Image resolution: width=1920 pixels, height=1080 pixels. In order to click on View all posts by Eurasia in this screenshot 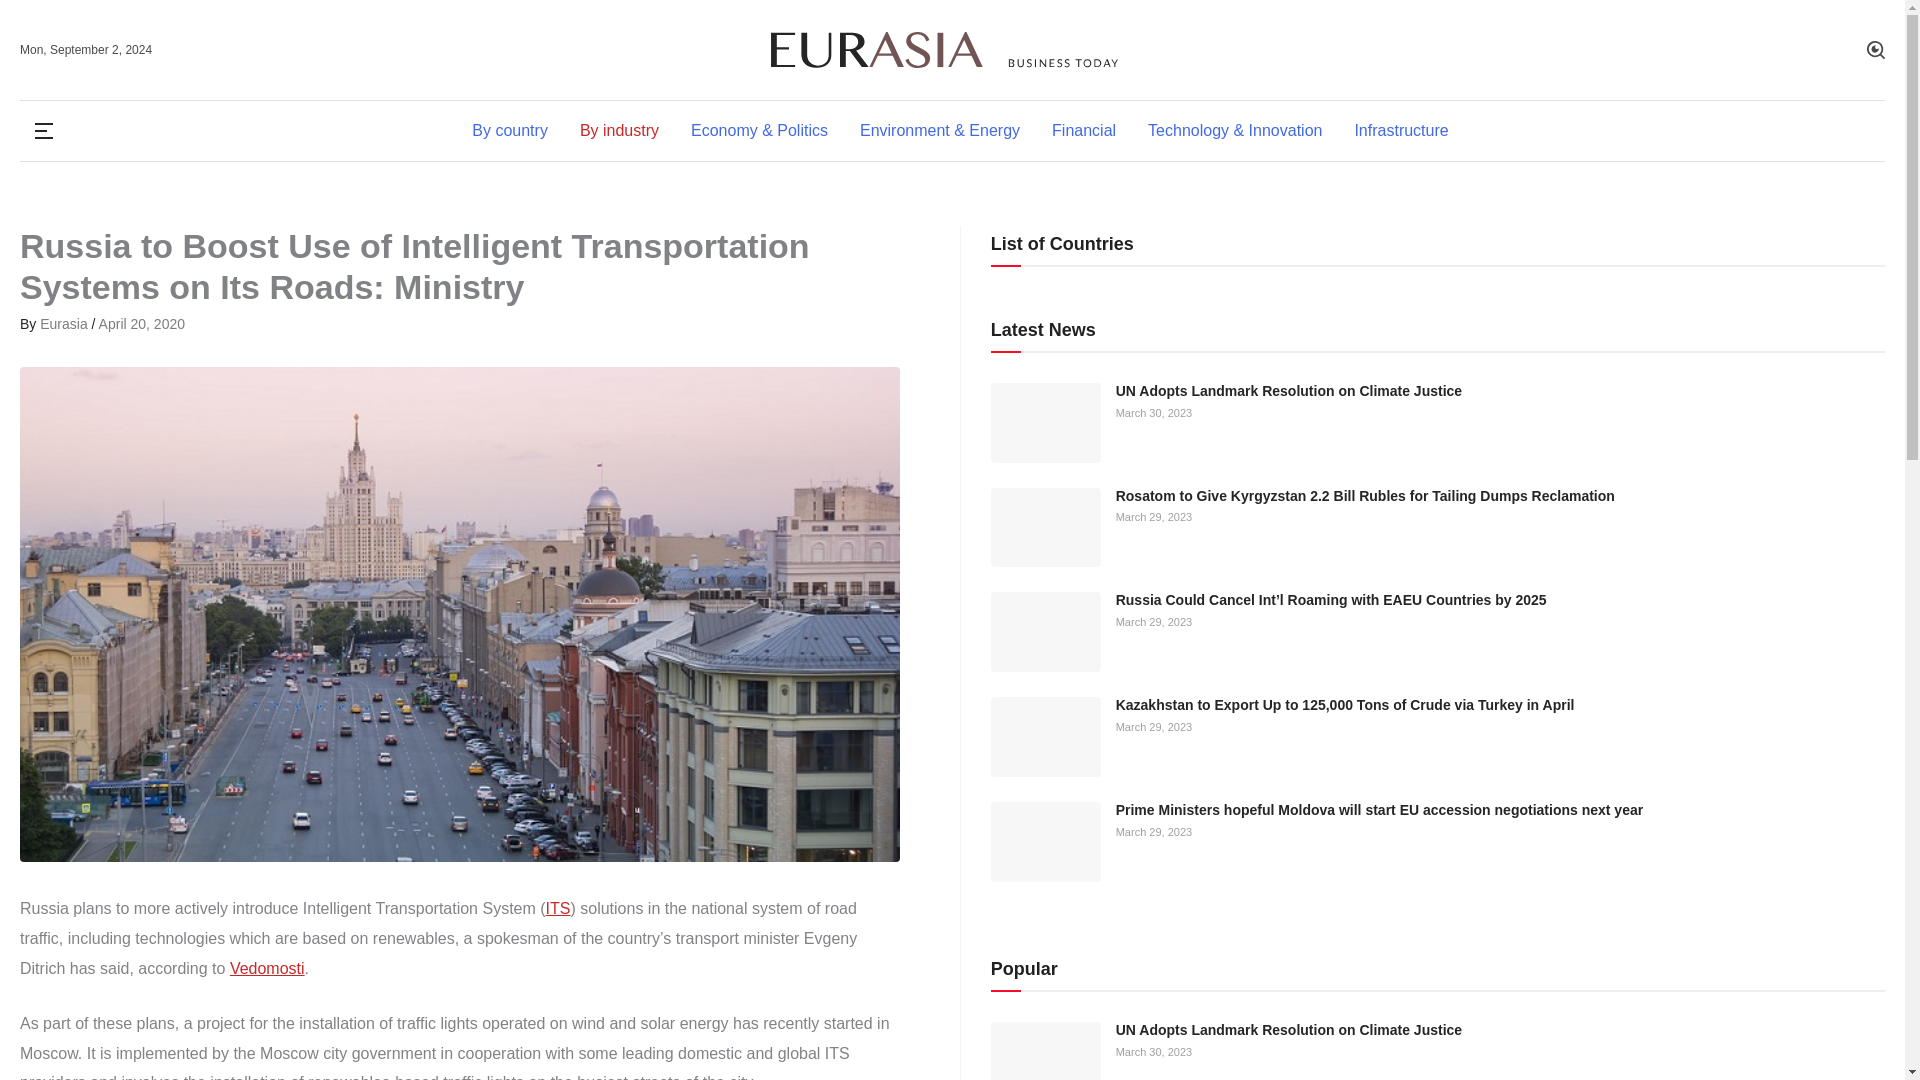, I will do `click(65, 324)`.